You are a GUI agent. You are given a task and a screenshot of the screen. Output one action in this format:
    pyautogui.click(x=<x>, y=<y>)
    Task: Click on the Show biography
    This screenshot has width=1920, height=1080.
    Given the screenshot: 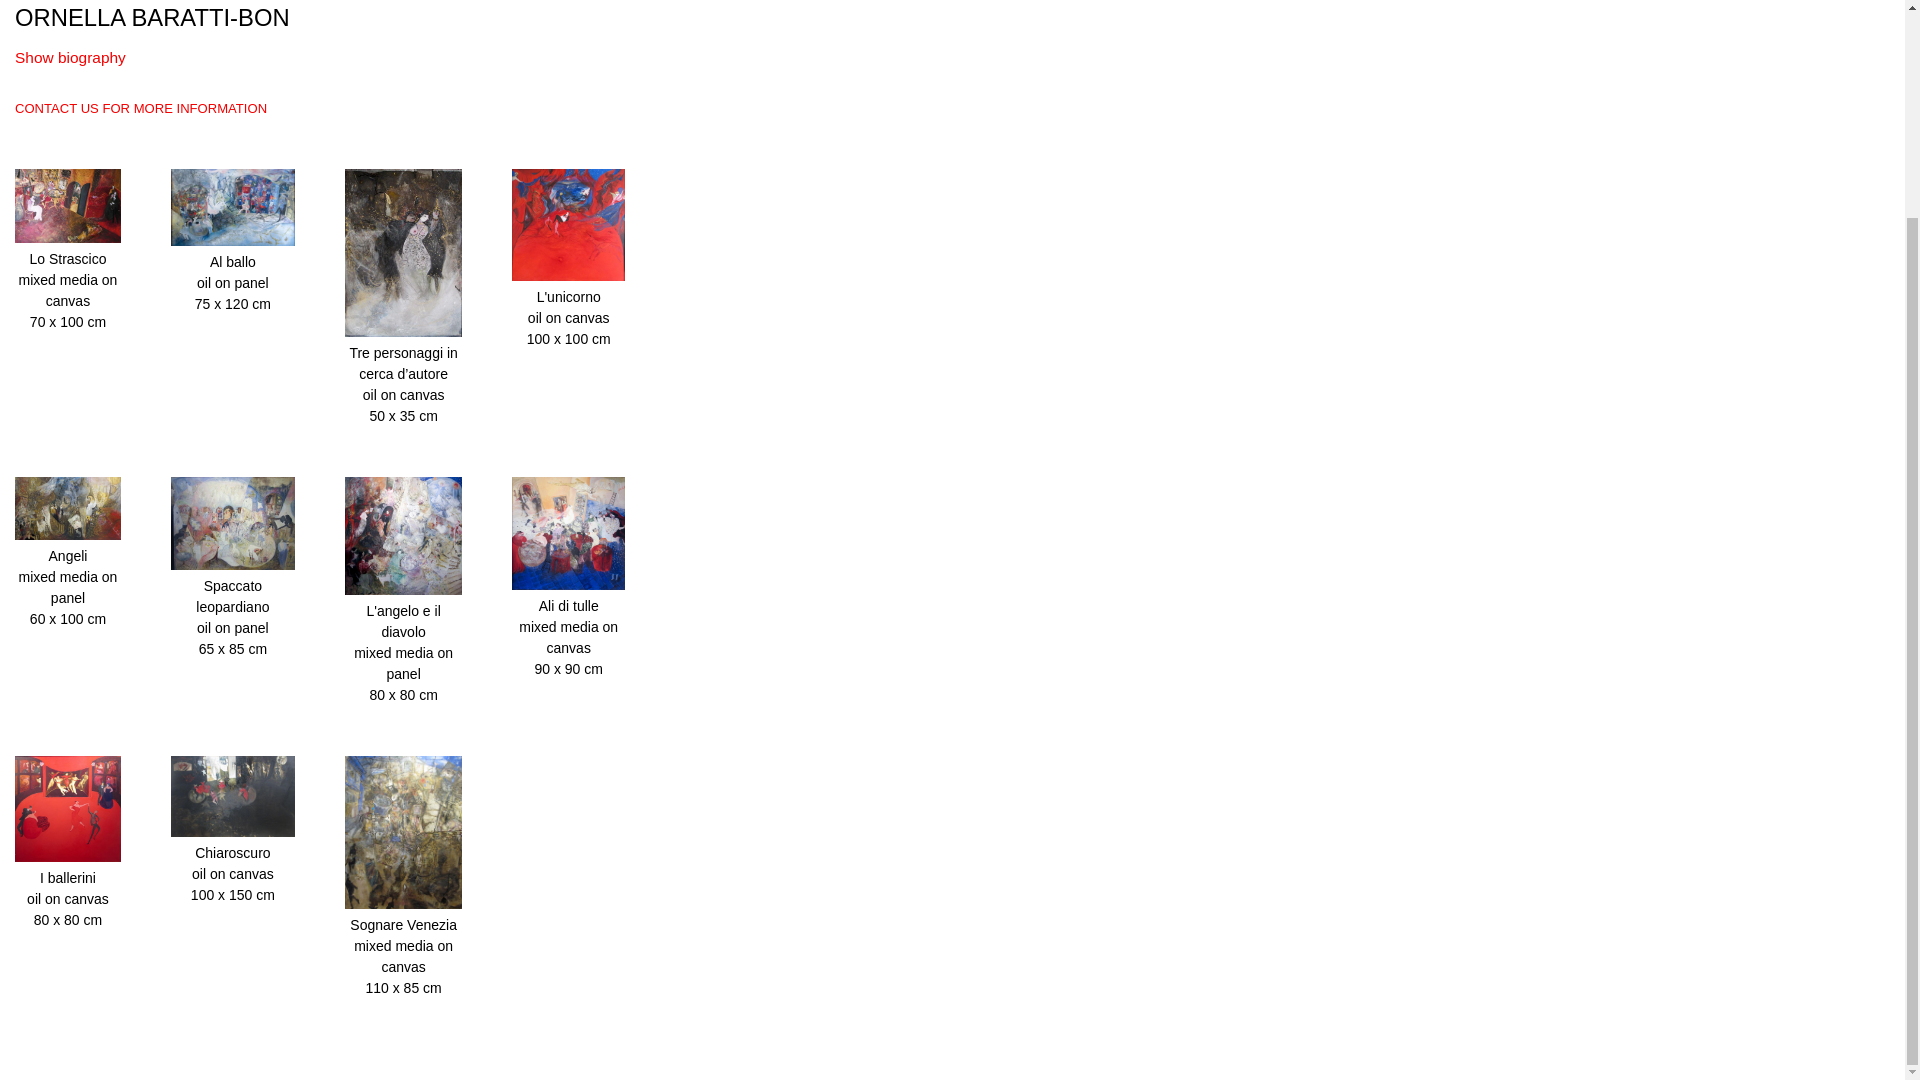 What is the action you would take?
    pyautogui.click(x=70, y=56)
    